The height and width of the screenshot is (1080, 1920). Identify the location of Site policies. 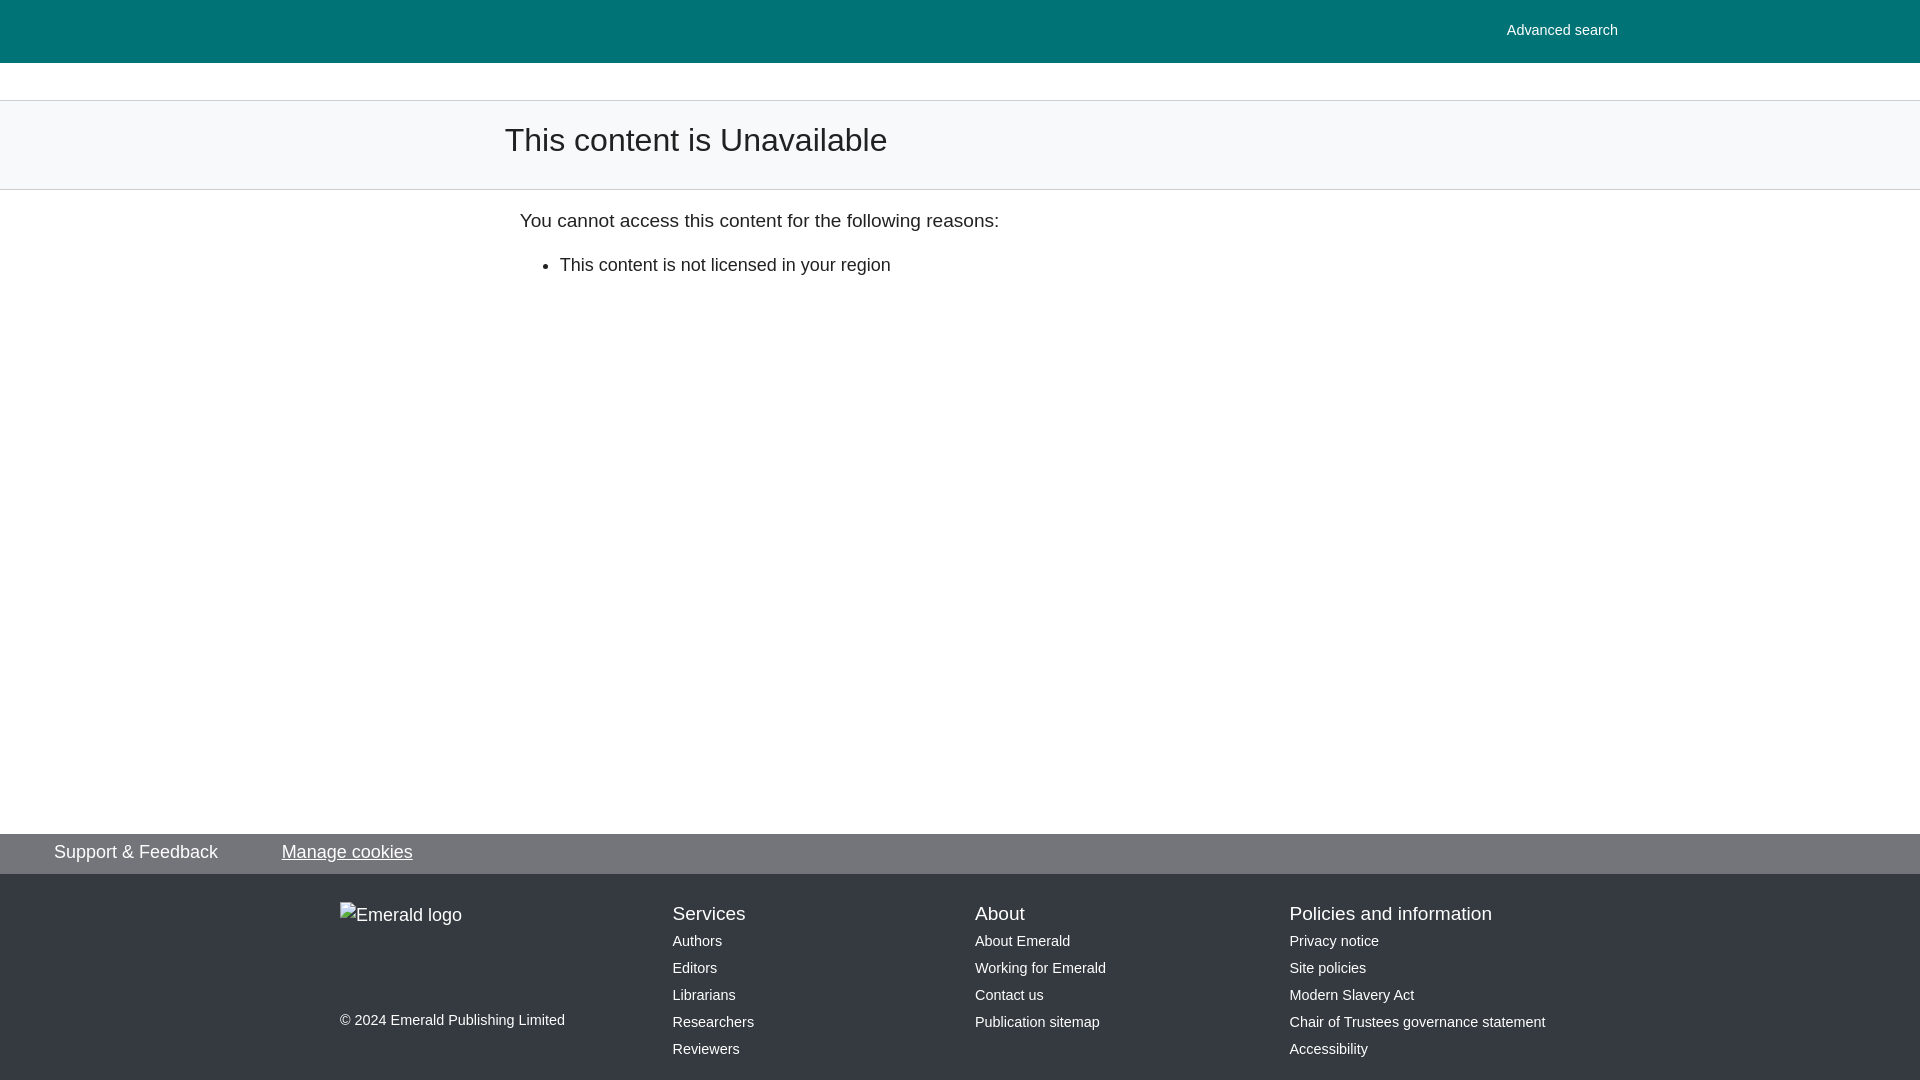
(696, 941).